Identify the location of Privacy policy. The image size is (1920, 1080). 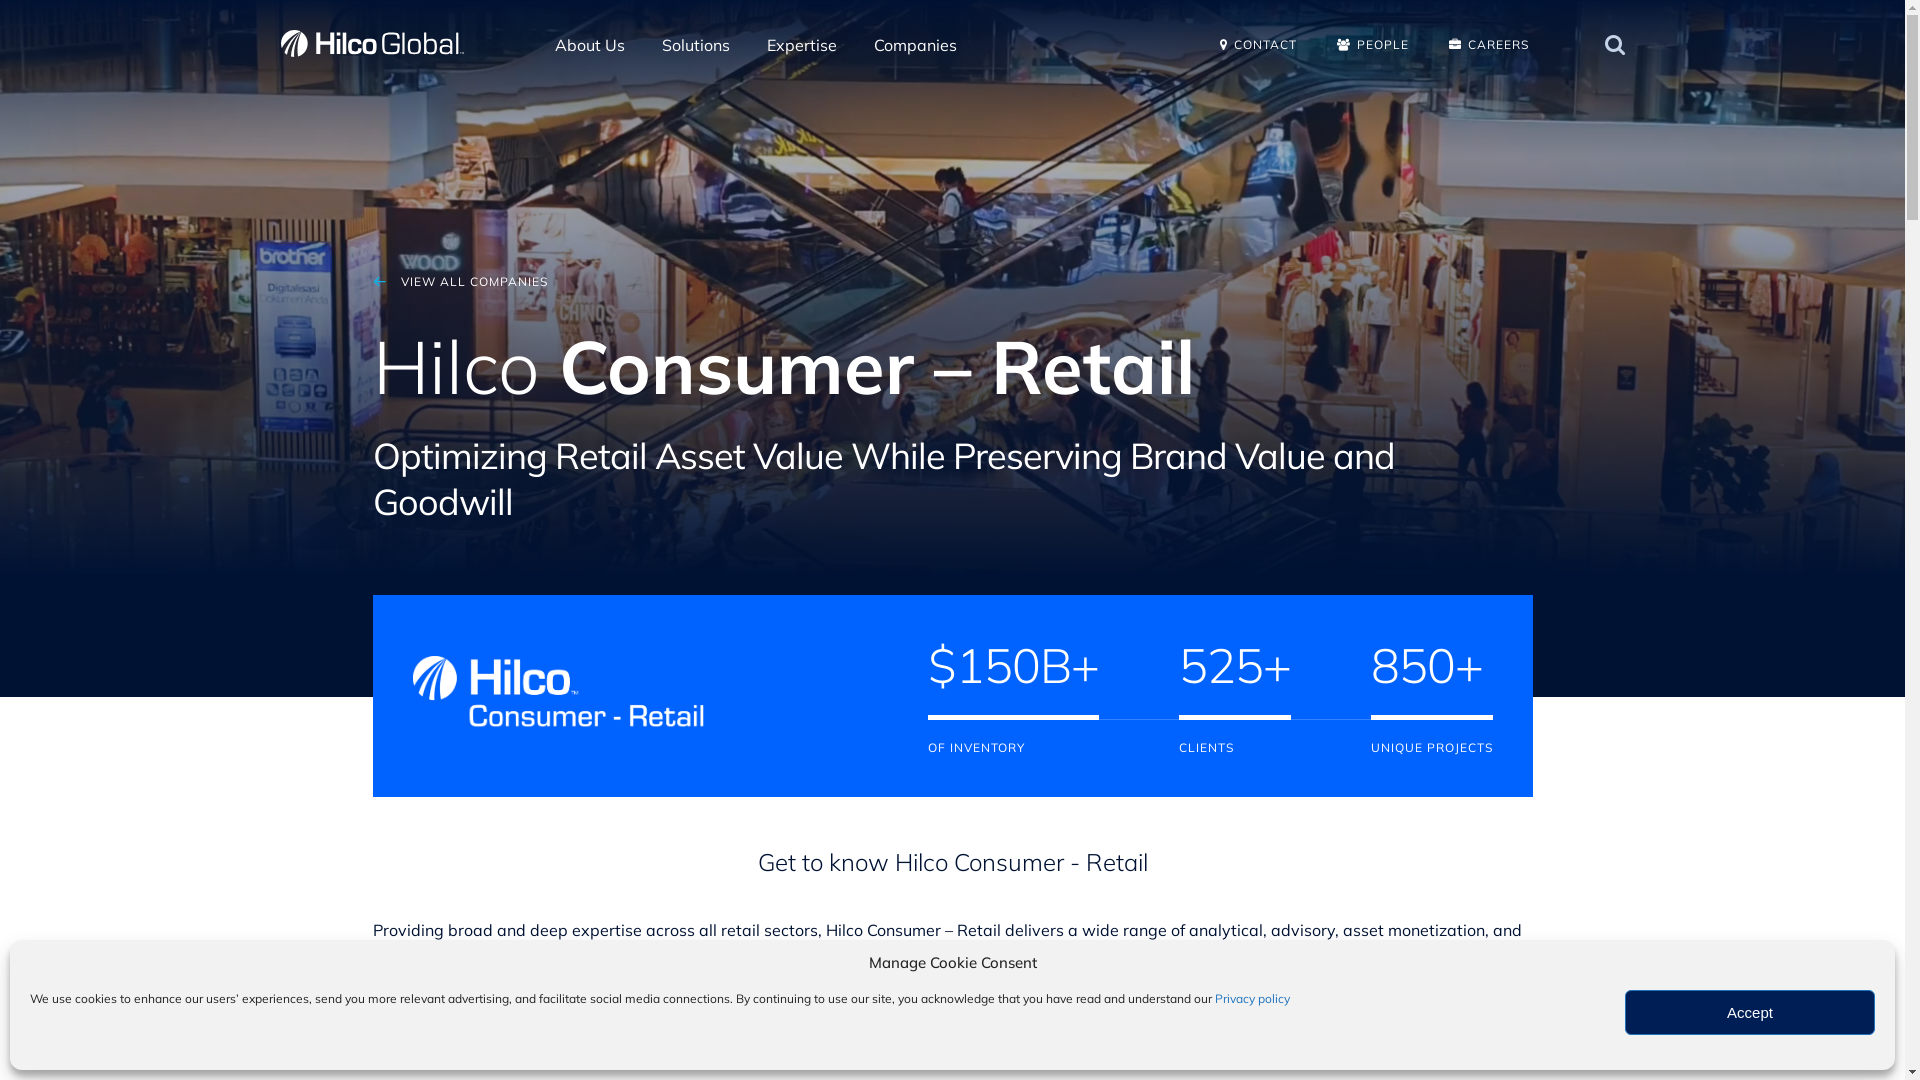
(1252, 998).